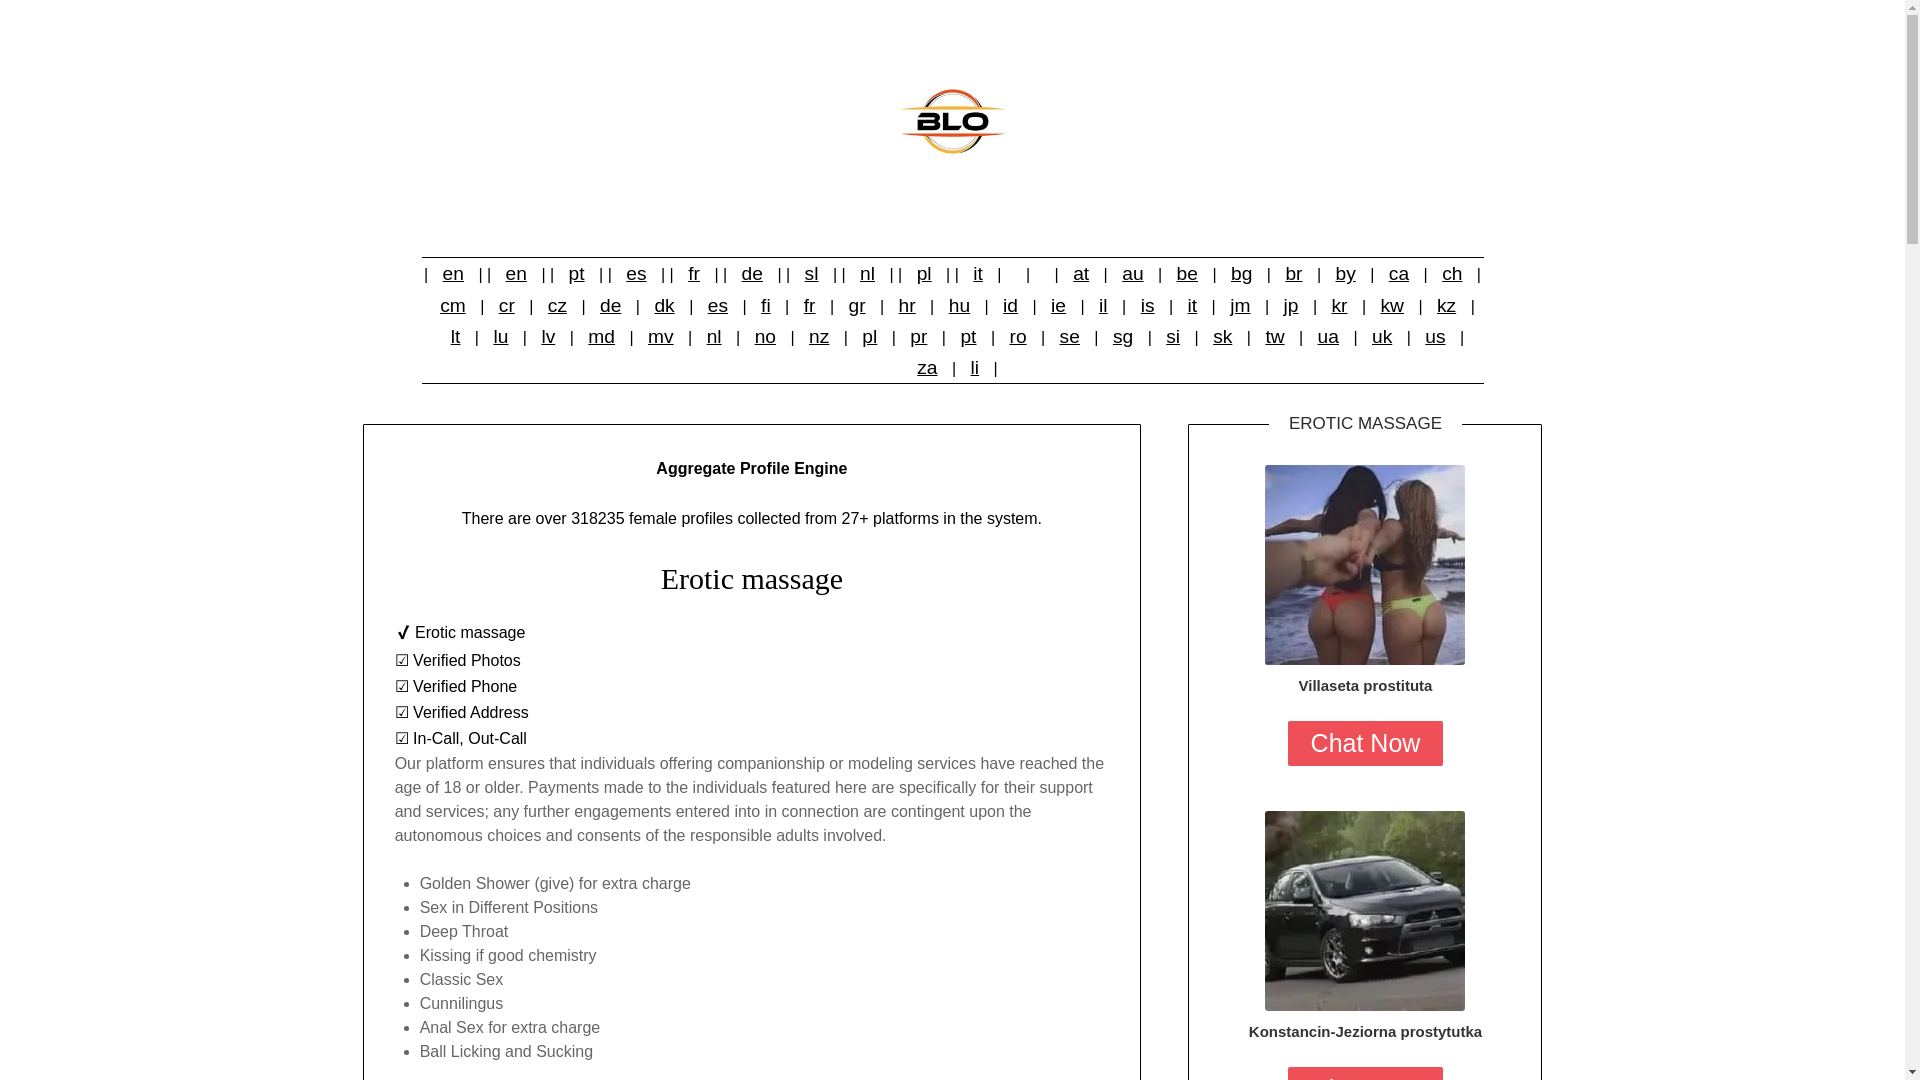  I want to click on jm, so click(1239, 306).